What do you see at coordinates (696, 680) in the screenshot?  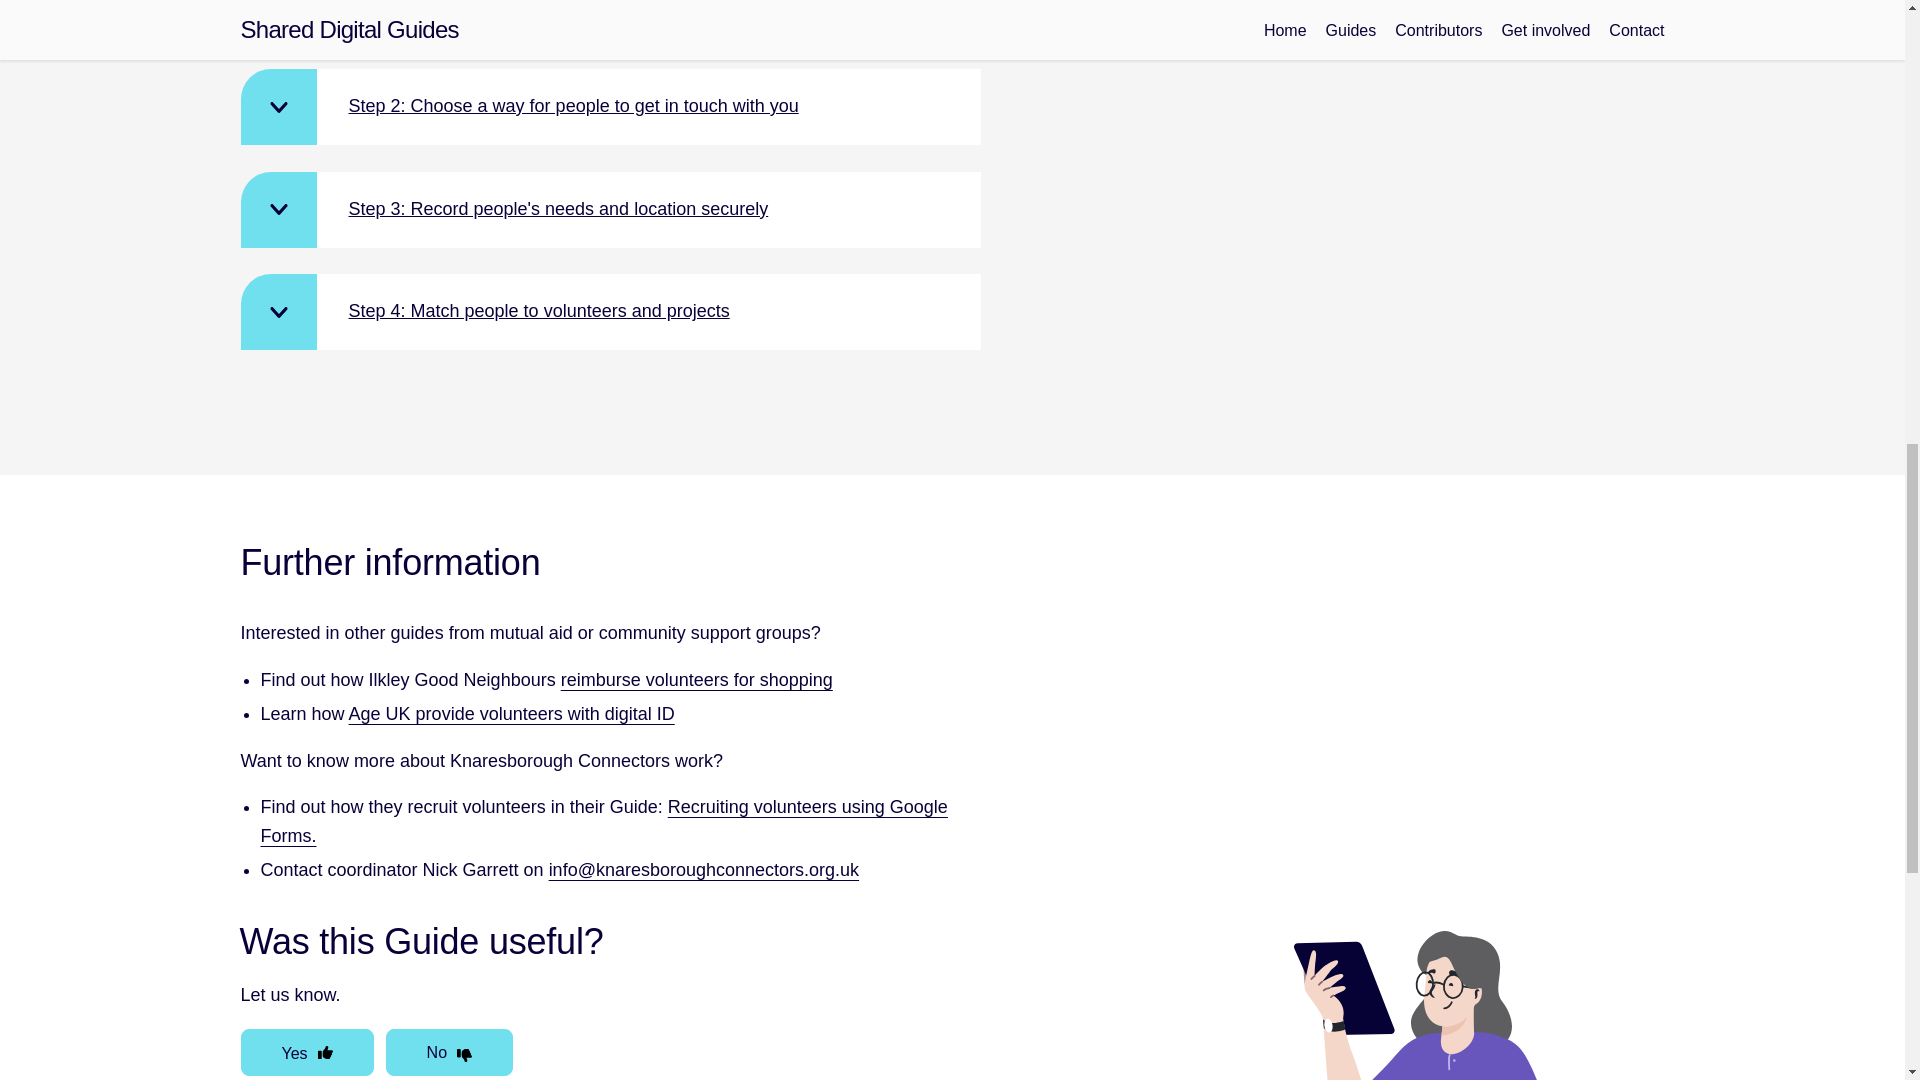 I see `reimburse volunteers for shopping` at bounding box center [696, 680].